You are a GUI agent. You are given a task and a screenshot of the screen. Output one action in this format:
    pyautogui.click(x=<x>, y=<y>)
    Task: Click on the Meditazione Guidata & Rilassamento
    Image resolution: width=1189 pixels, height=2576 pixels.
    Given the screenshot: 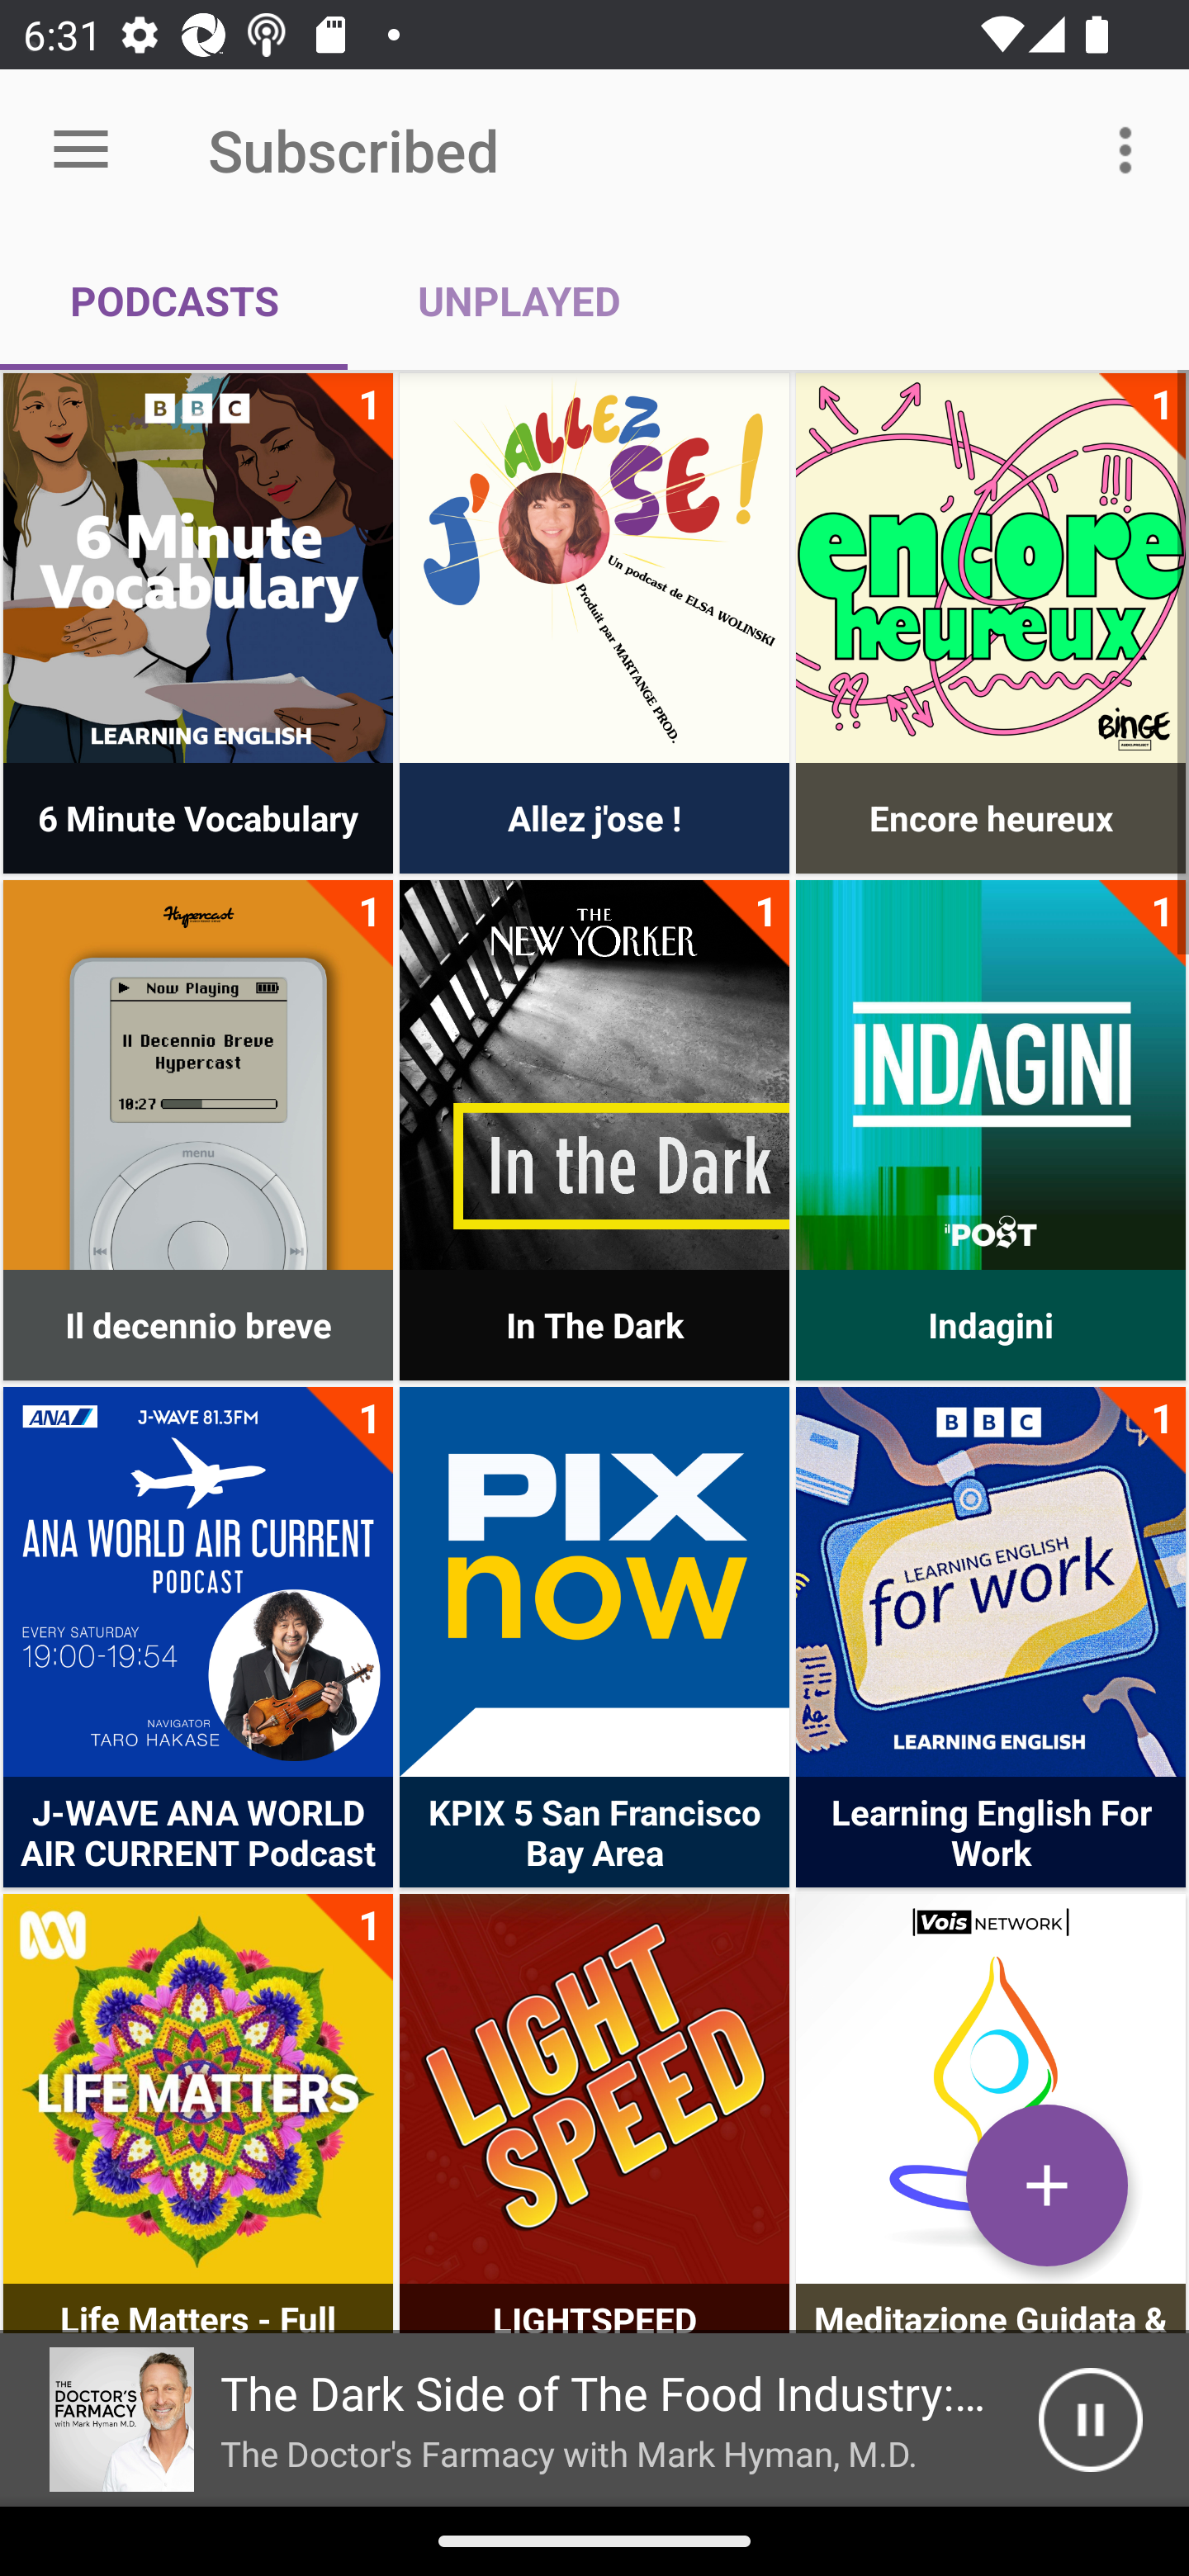 What is the action you would take?
    pyautogui.click(x=990, y=2089)
    